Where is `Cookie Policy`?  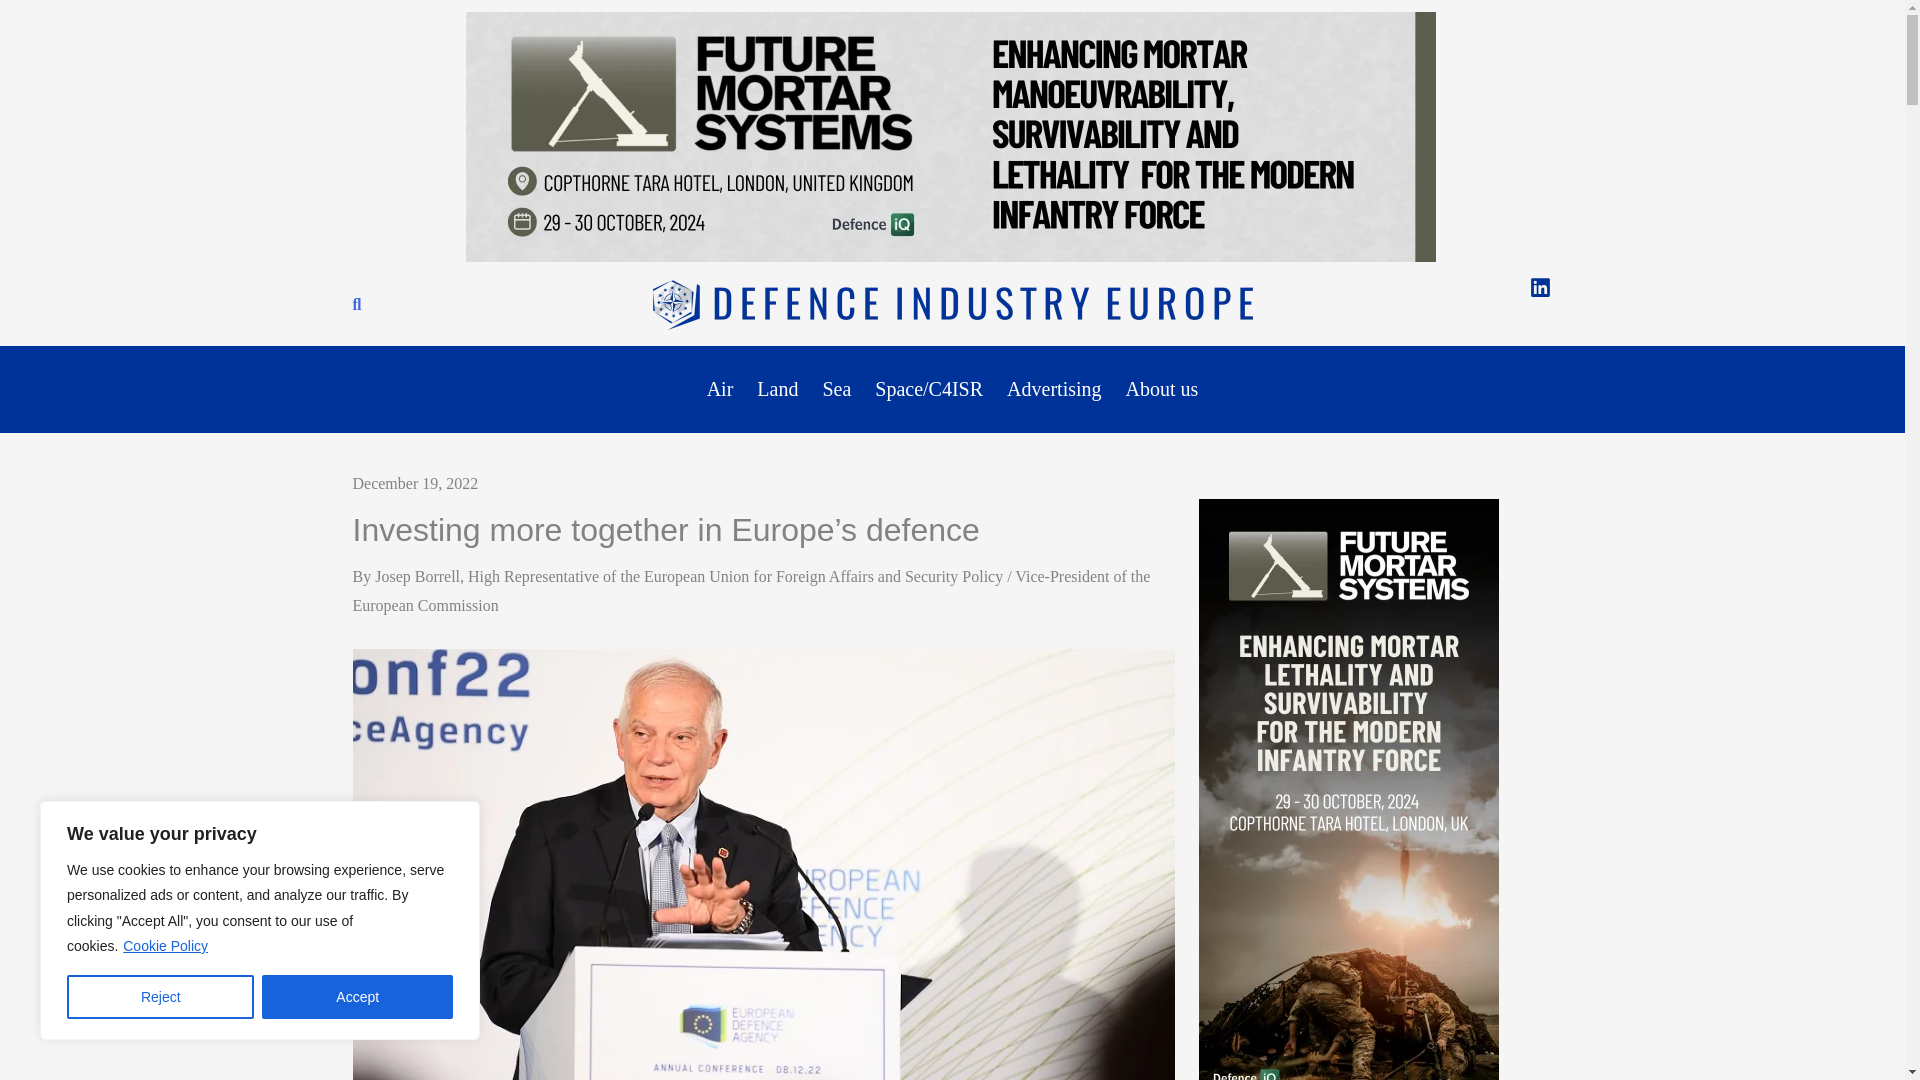
Cookie Policy is located at coordinates (166, 946).